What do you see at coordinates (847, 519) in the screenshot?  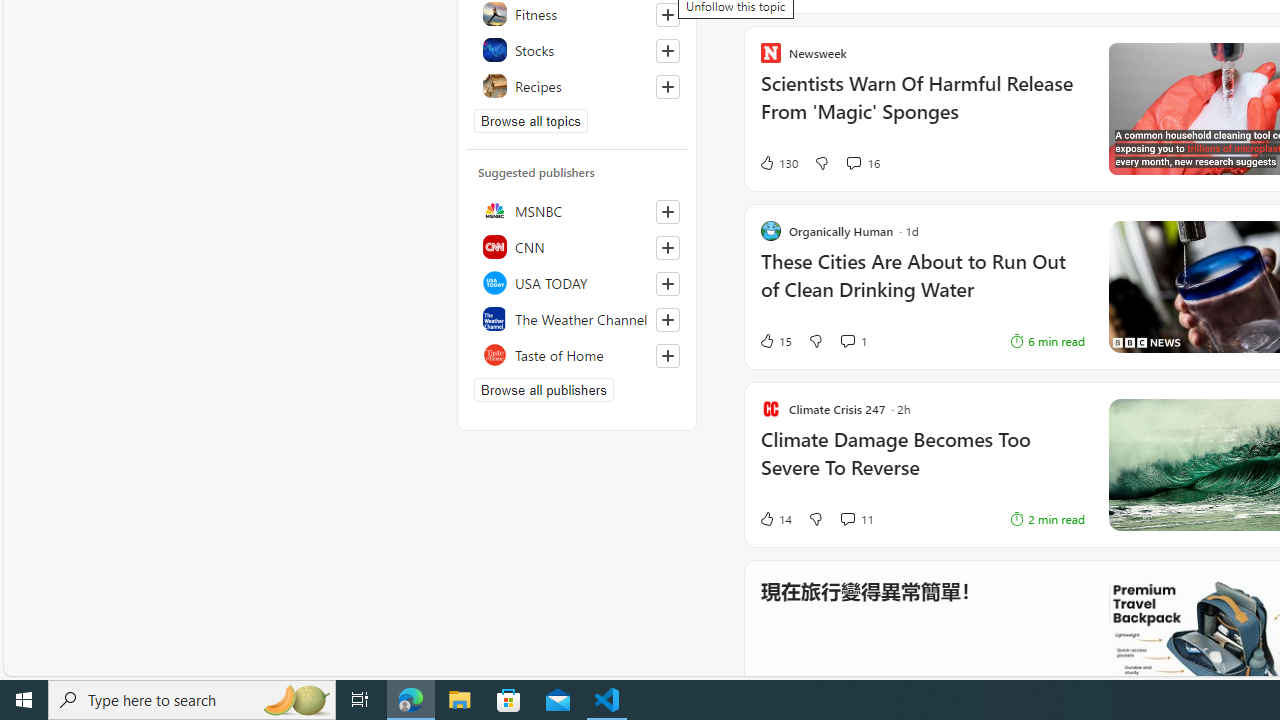 I see `View comments 11 Comment` at bounding box center [847, 519].